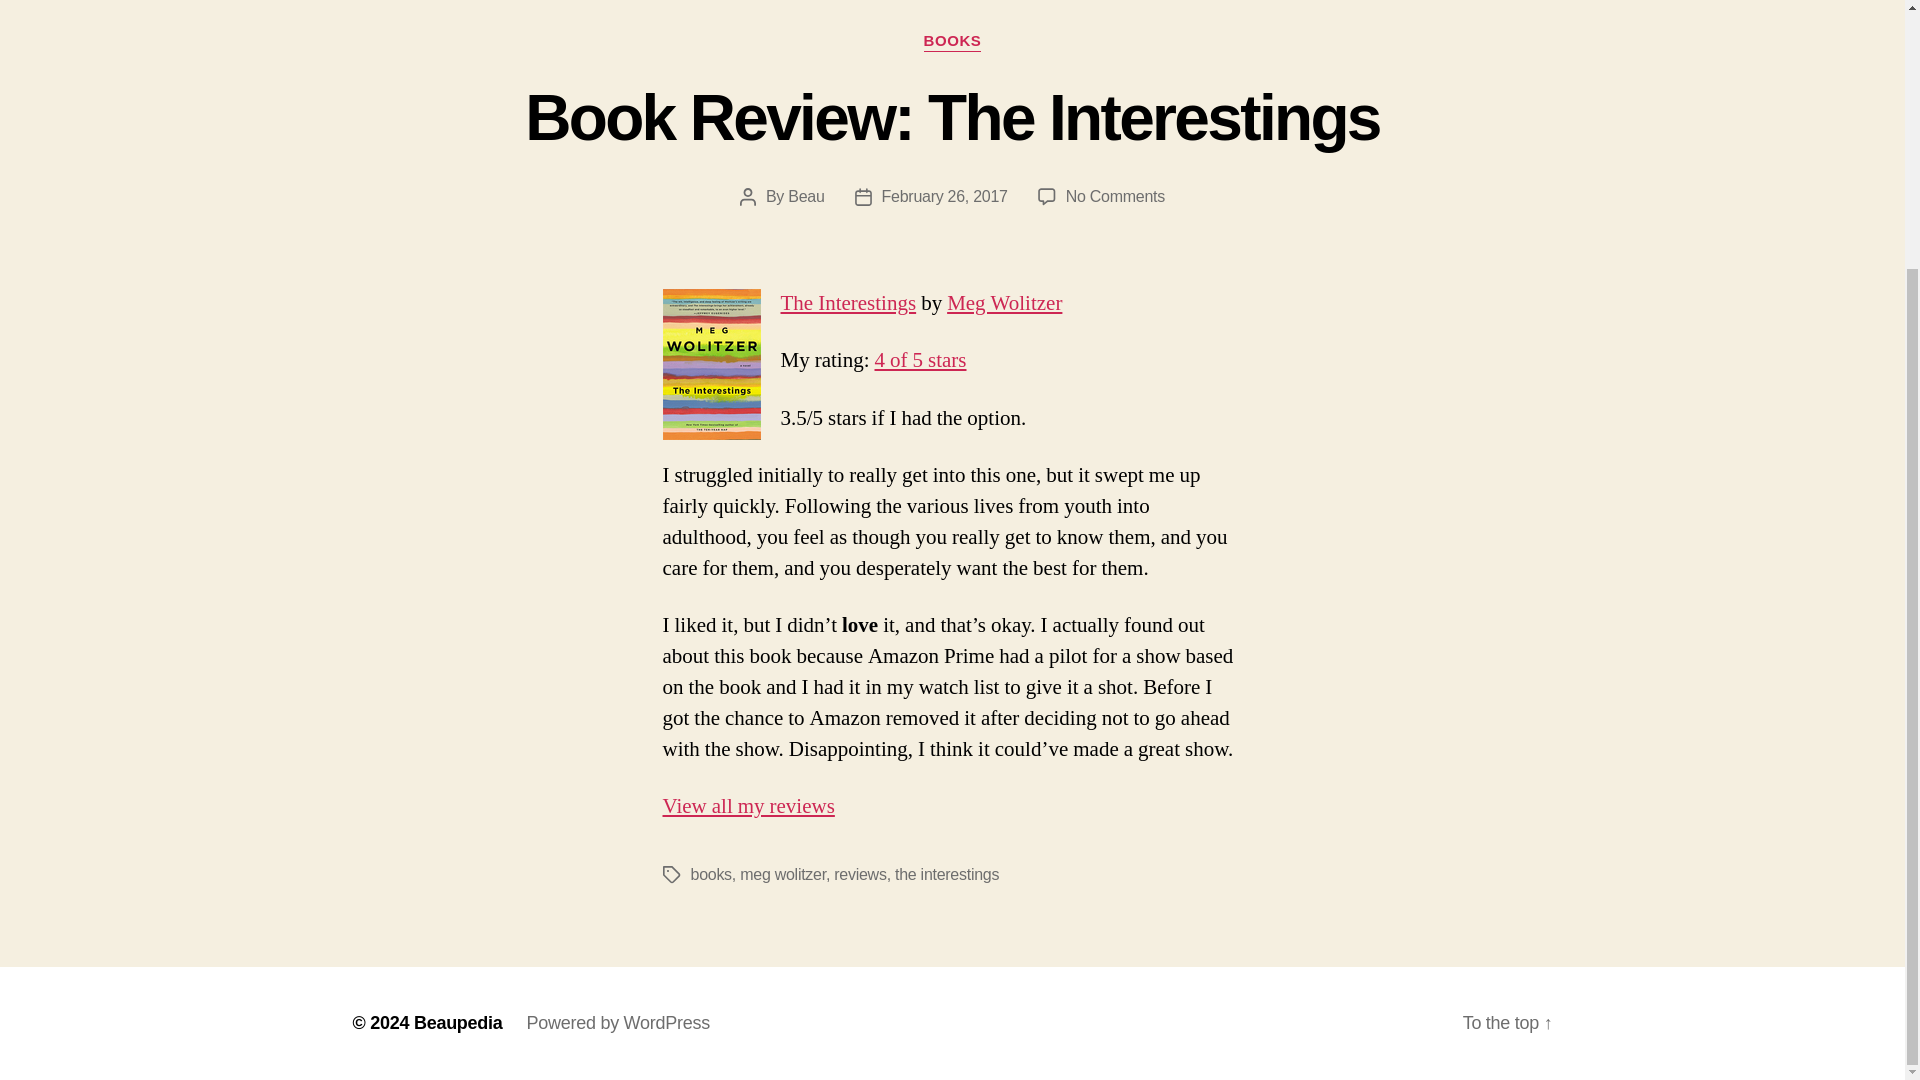 Image resolution: width=1920 pixels, height=1080 pixels. What do you see at coordinates (1115, 196) in the screenshot?
I see `View all my reviews` at bounding box center [1115, 196].